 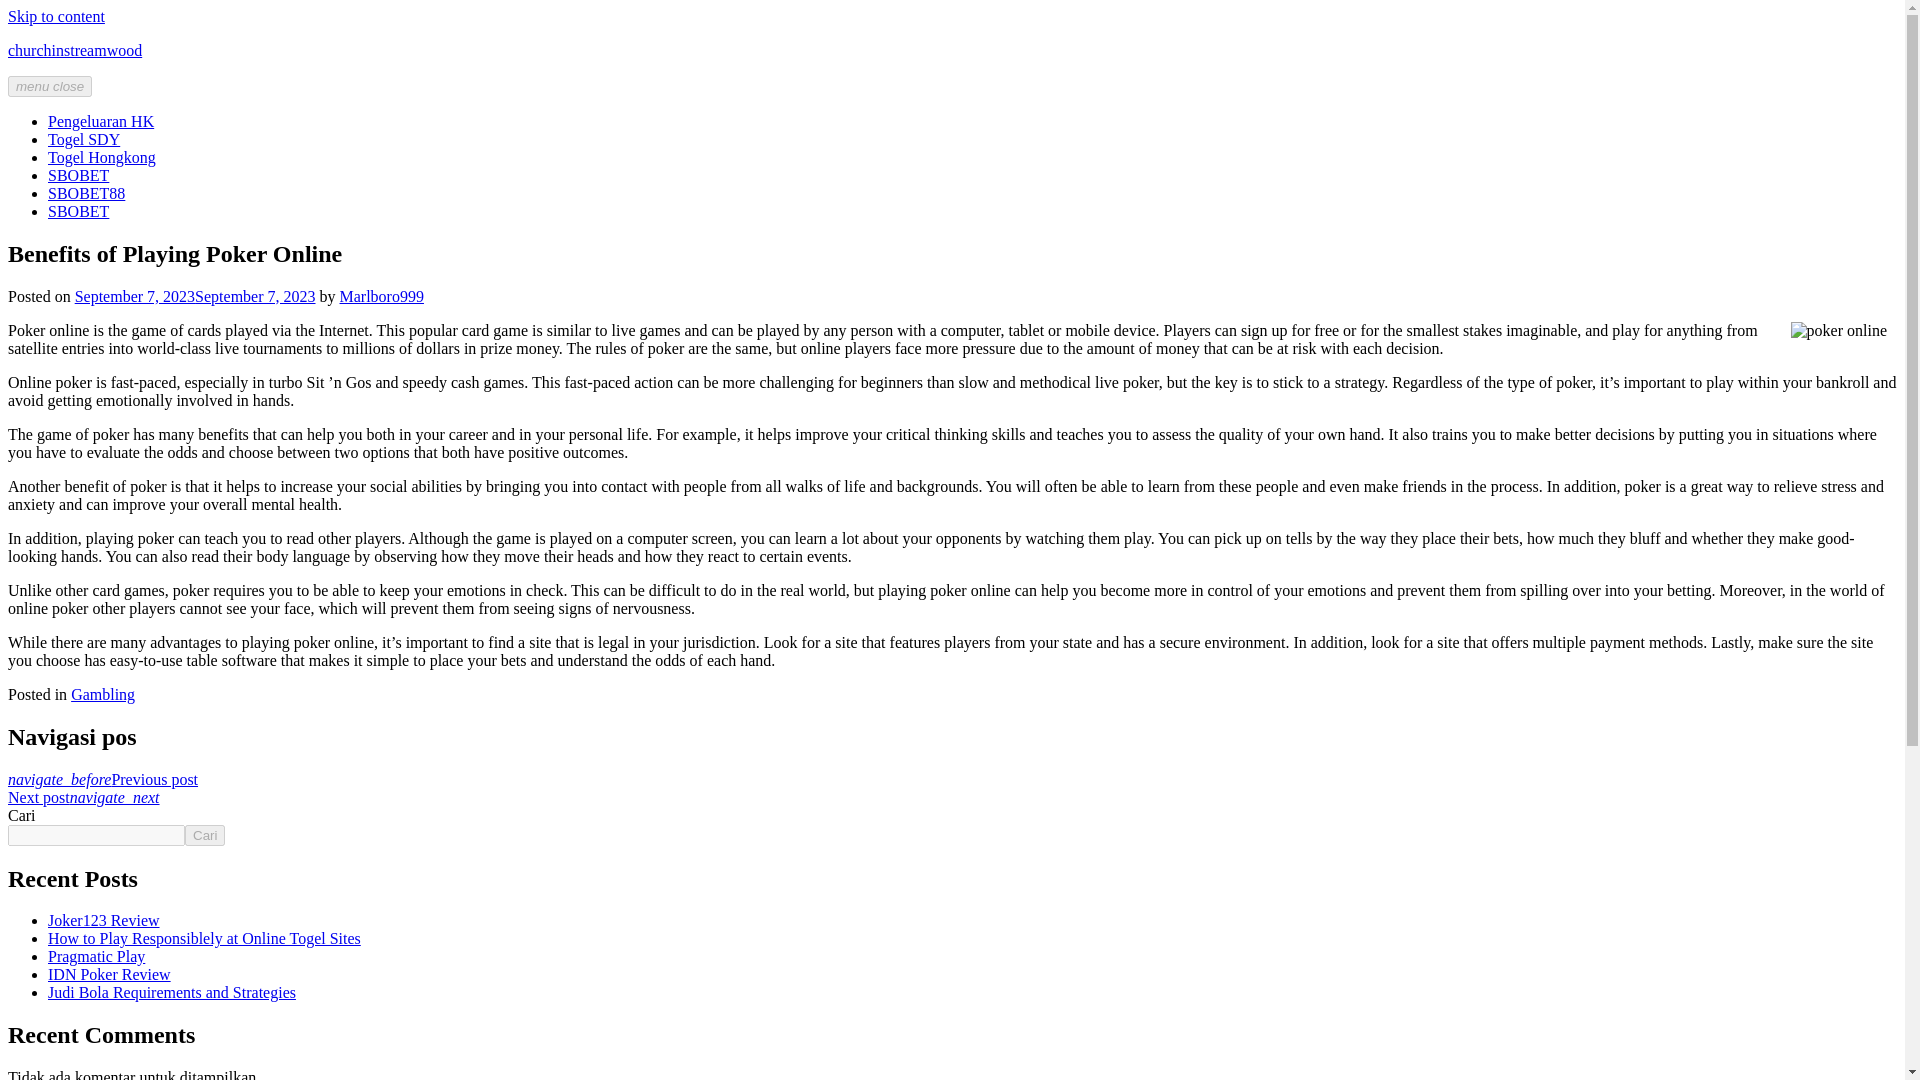 I want to click on churchinstreamwood, so click(x=74, y=50).